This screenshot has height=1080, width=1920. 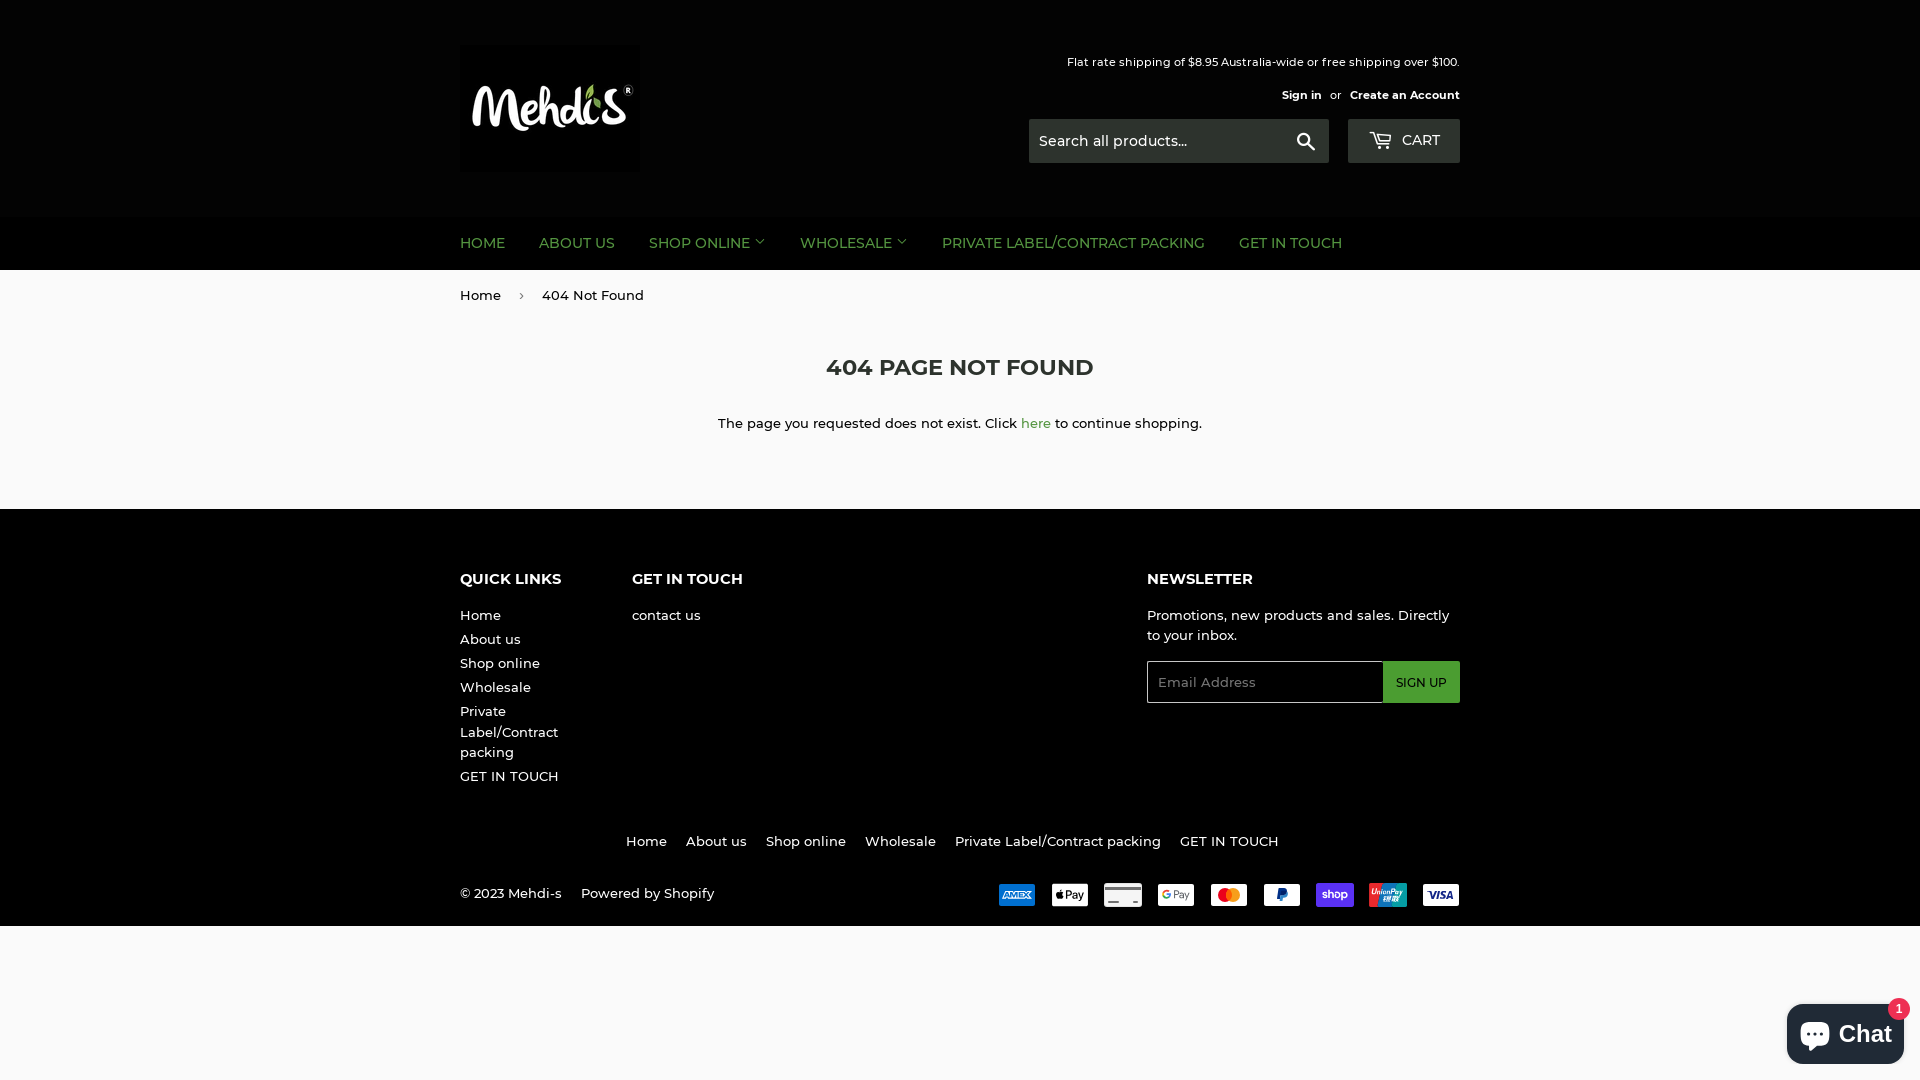 I want to click on Home, so click(x=646, y=841).